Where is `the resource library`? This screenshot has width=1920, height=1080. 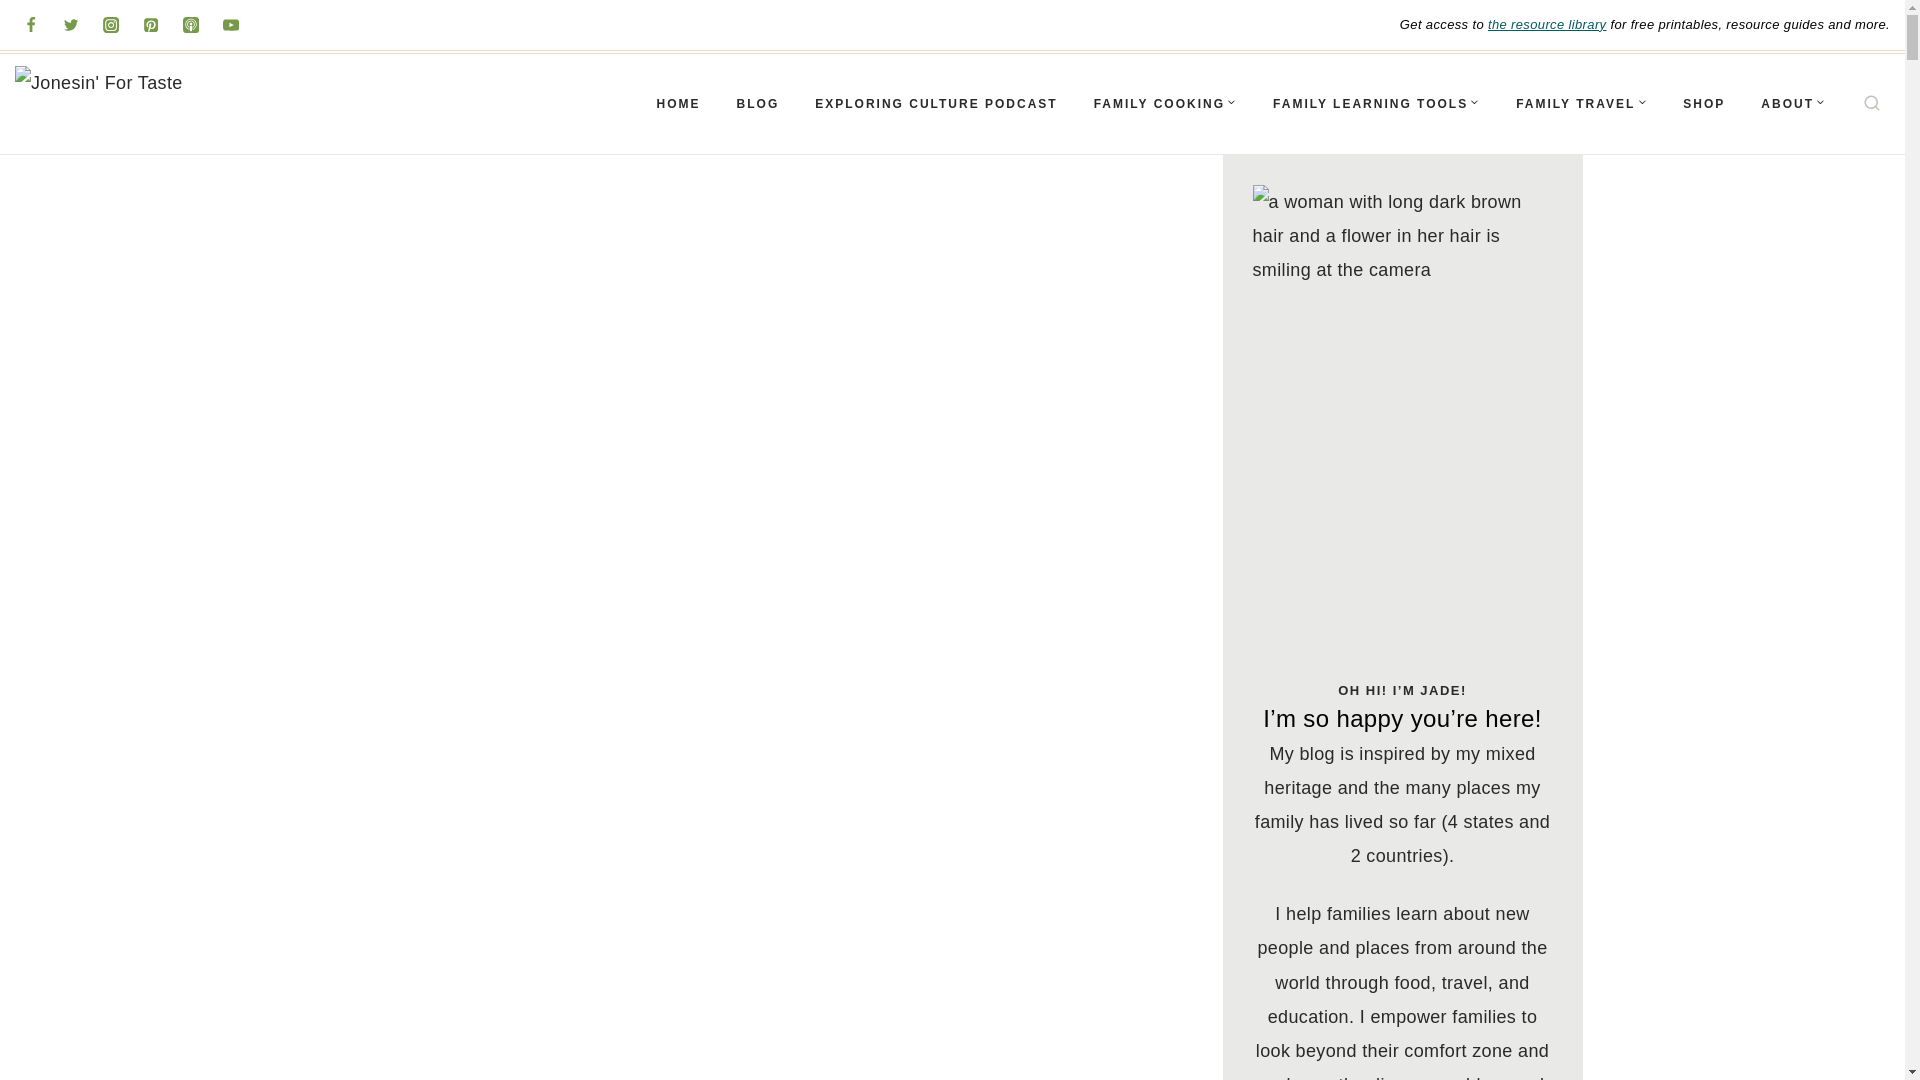
the resource library is located at coordinates (1546, 24).